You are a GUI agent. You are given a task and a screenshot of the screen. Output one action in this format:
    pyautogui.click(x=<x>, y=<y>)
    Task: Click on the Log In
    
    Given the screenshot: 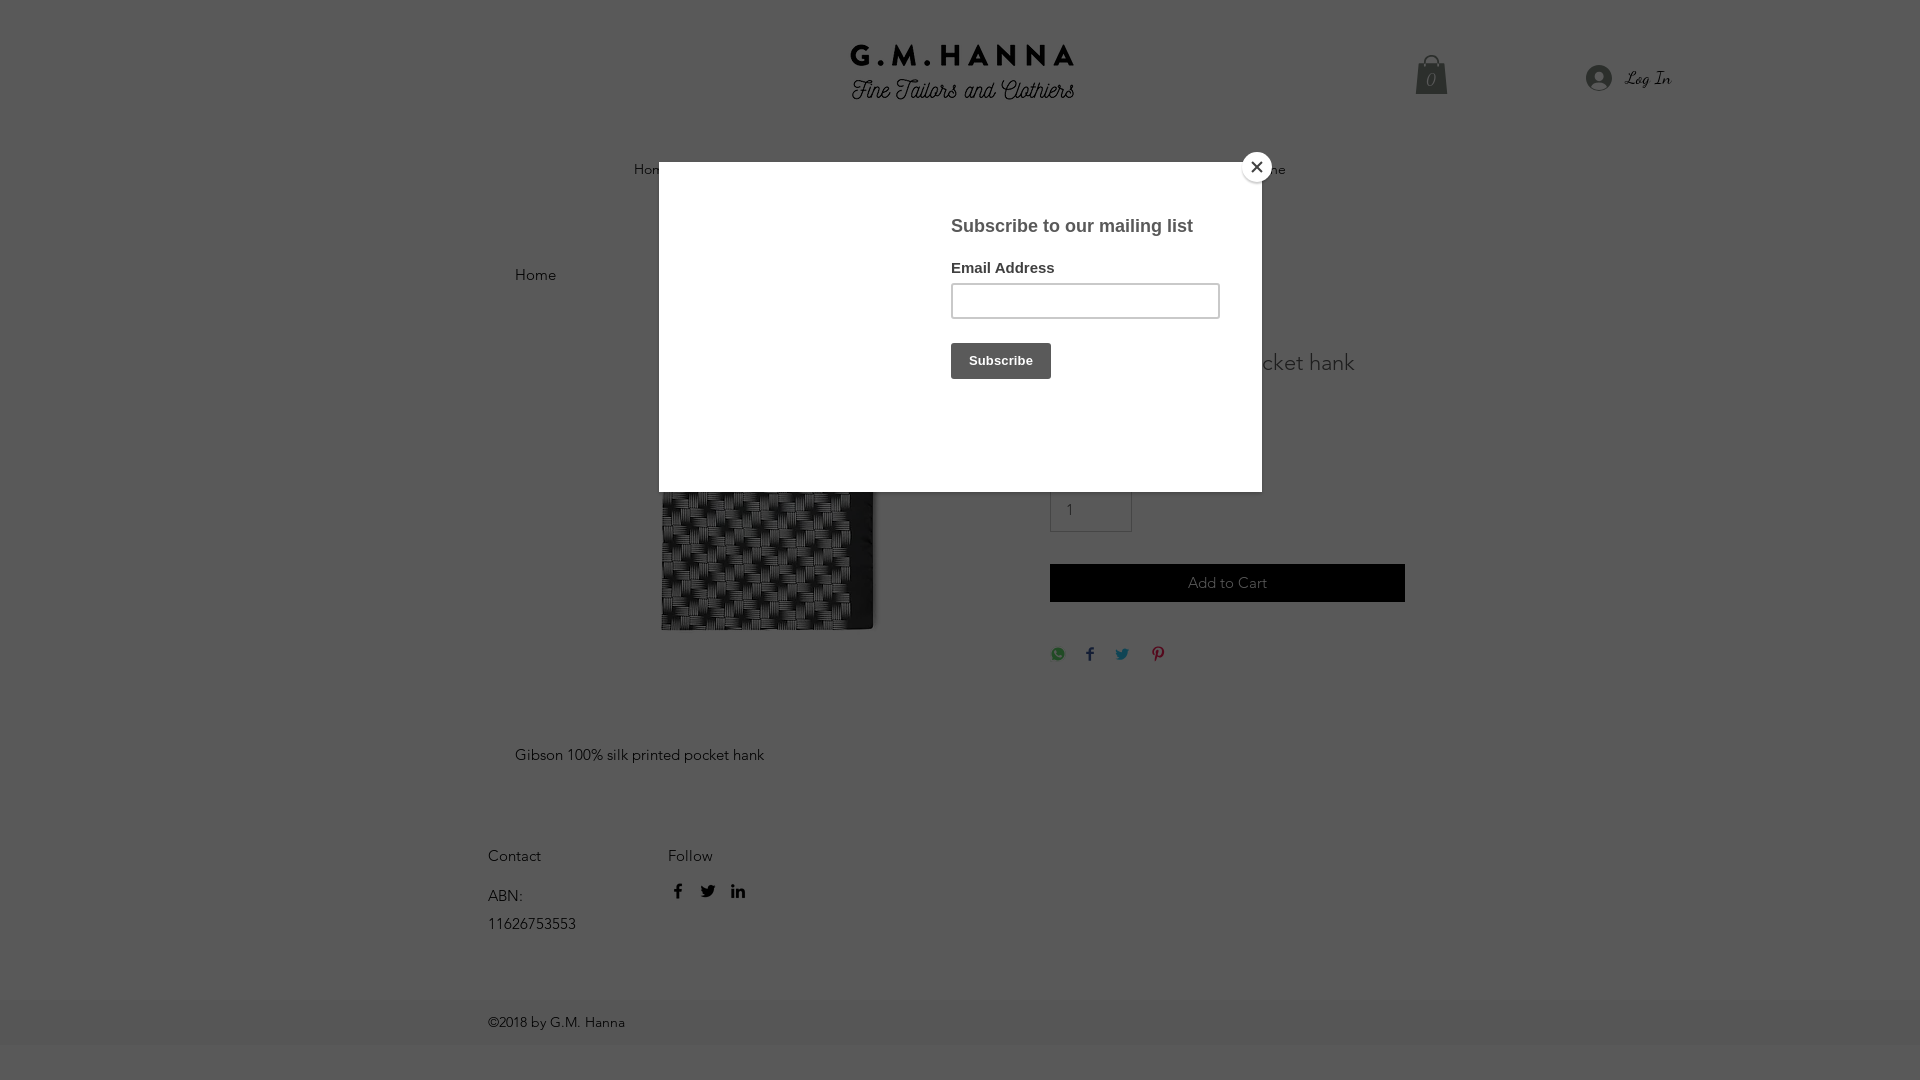 What is the action you would take?
    pyautogui.click(x=1620, y=78)
    